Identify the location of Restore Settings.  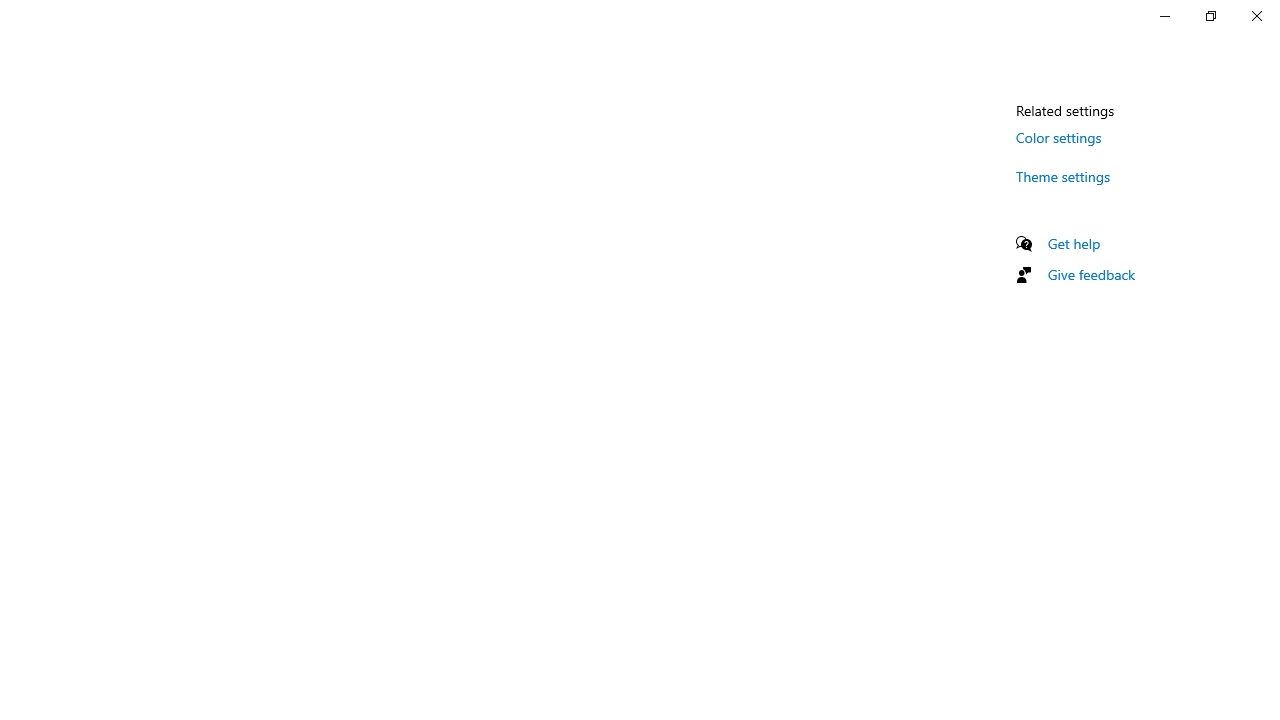
(1210, 16).